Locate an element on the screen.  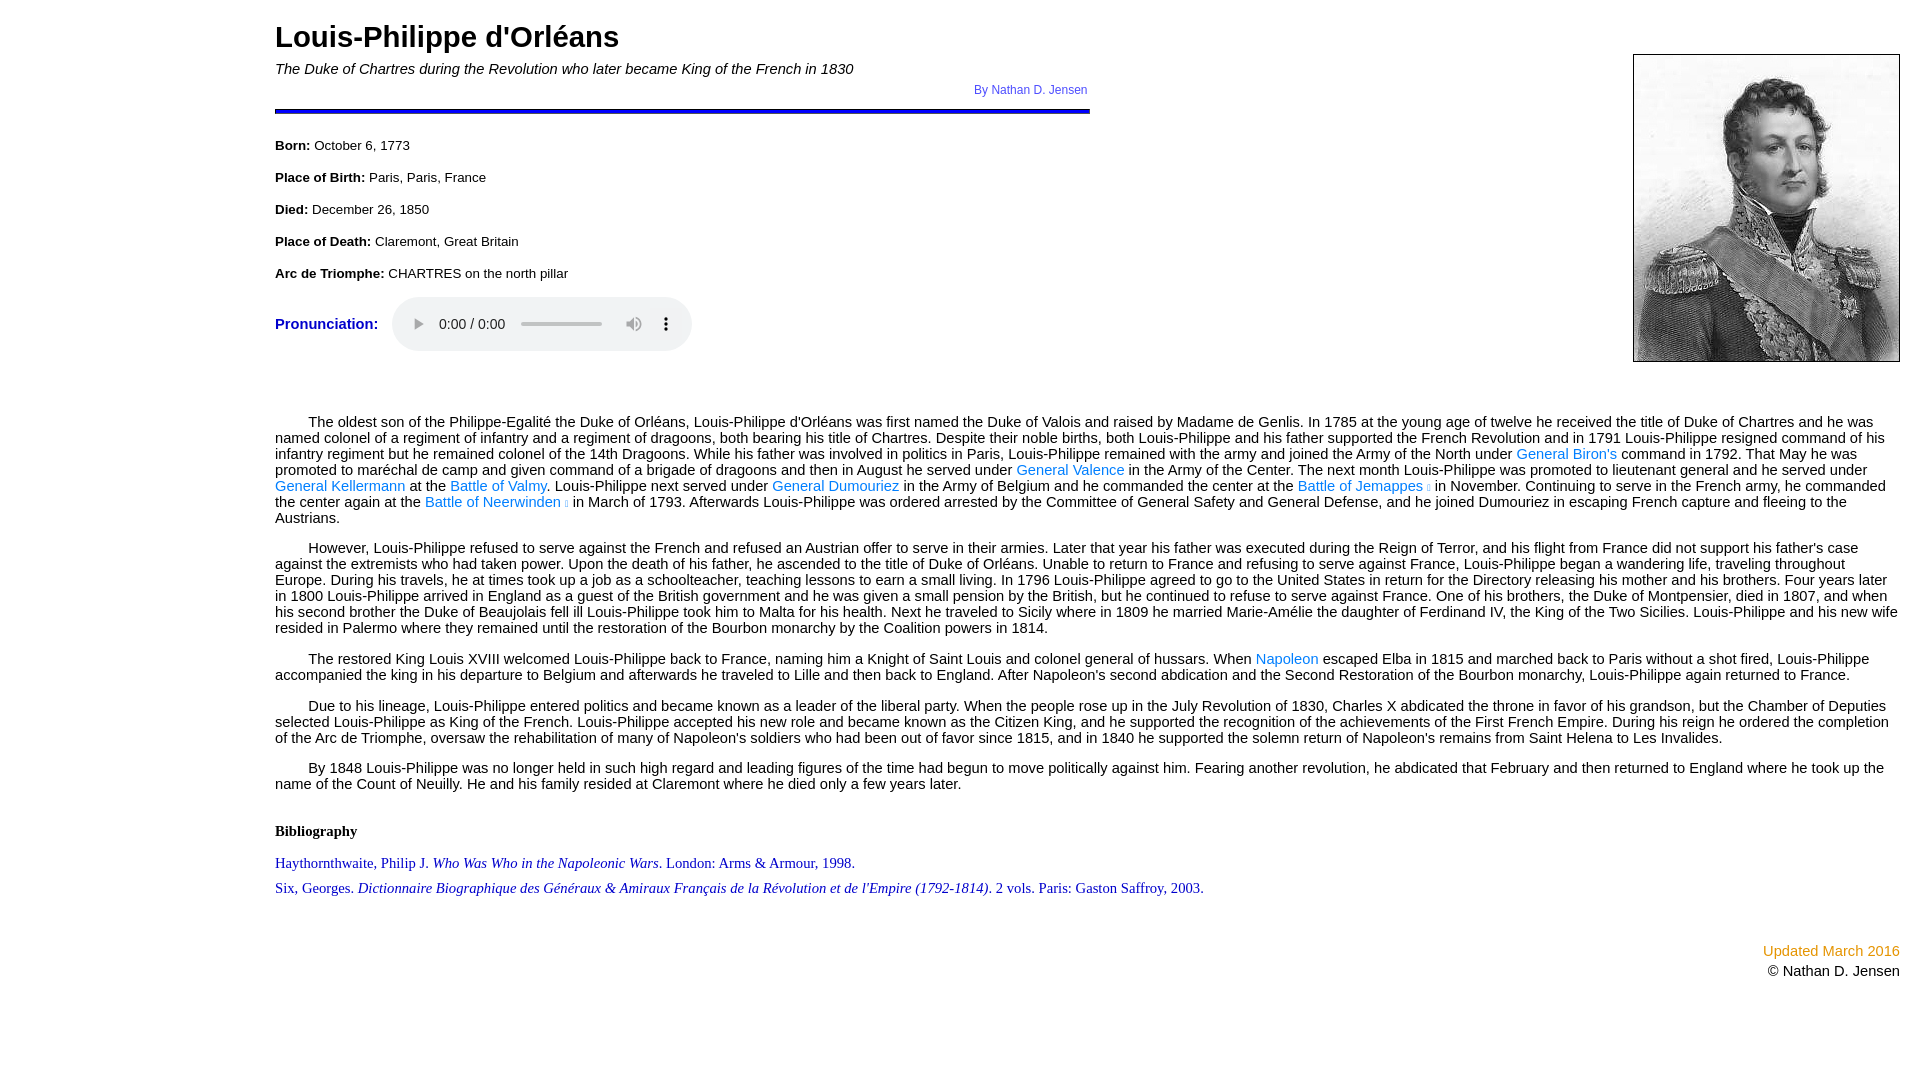
March 18, 1793 is located at coordinates (496, 501).